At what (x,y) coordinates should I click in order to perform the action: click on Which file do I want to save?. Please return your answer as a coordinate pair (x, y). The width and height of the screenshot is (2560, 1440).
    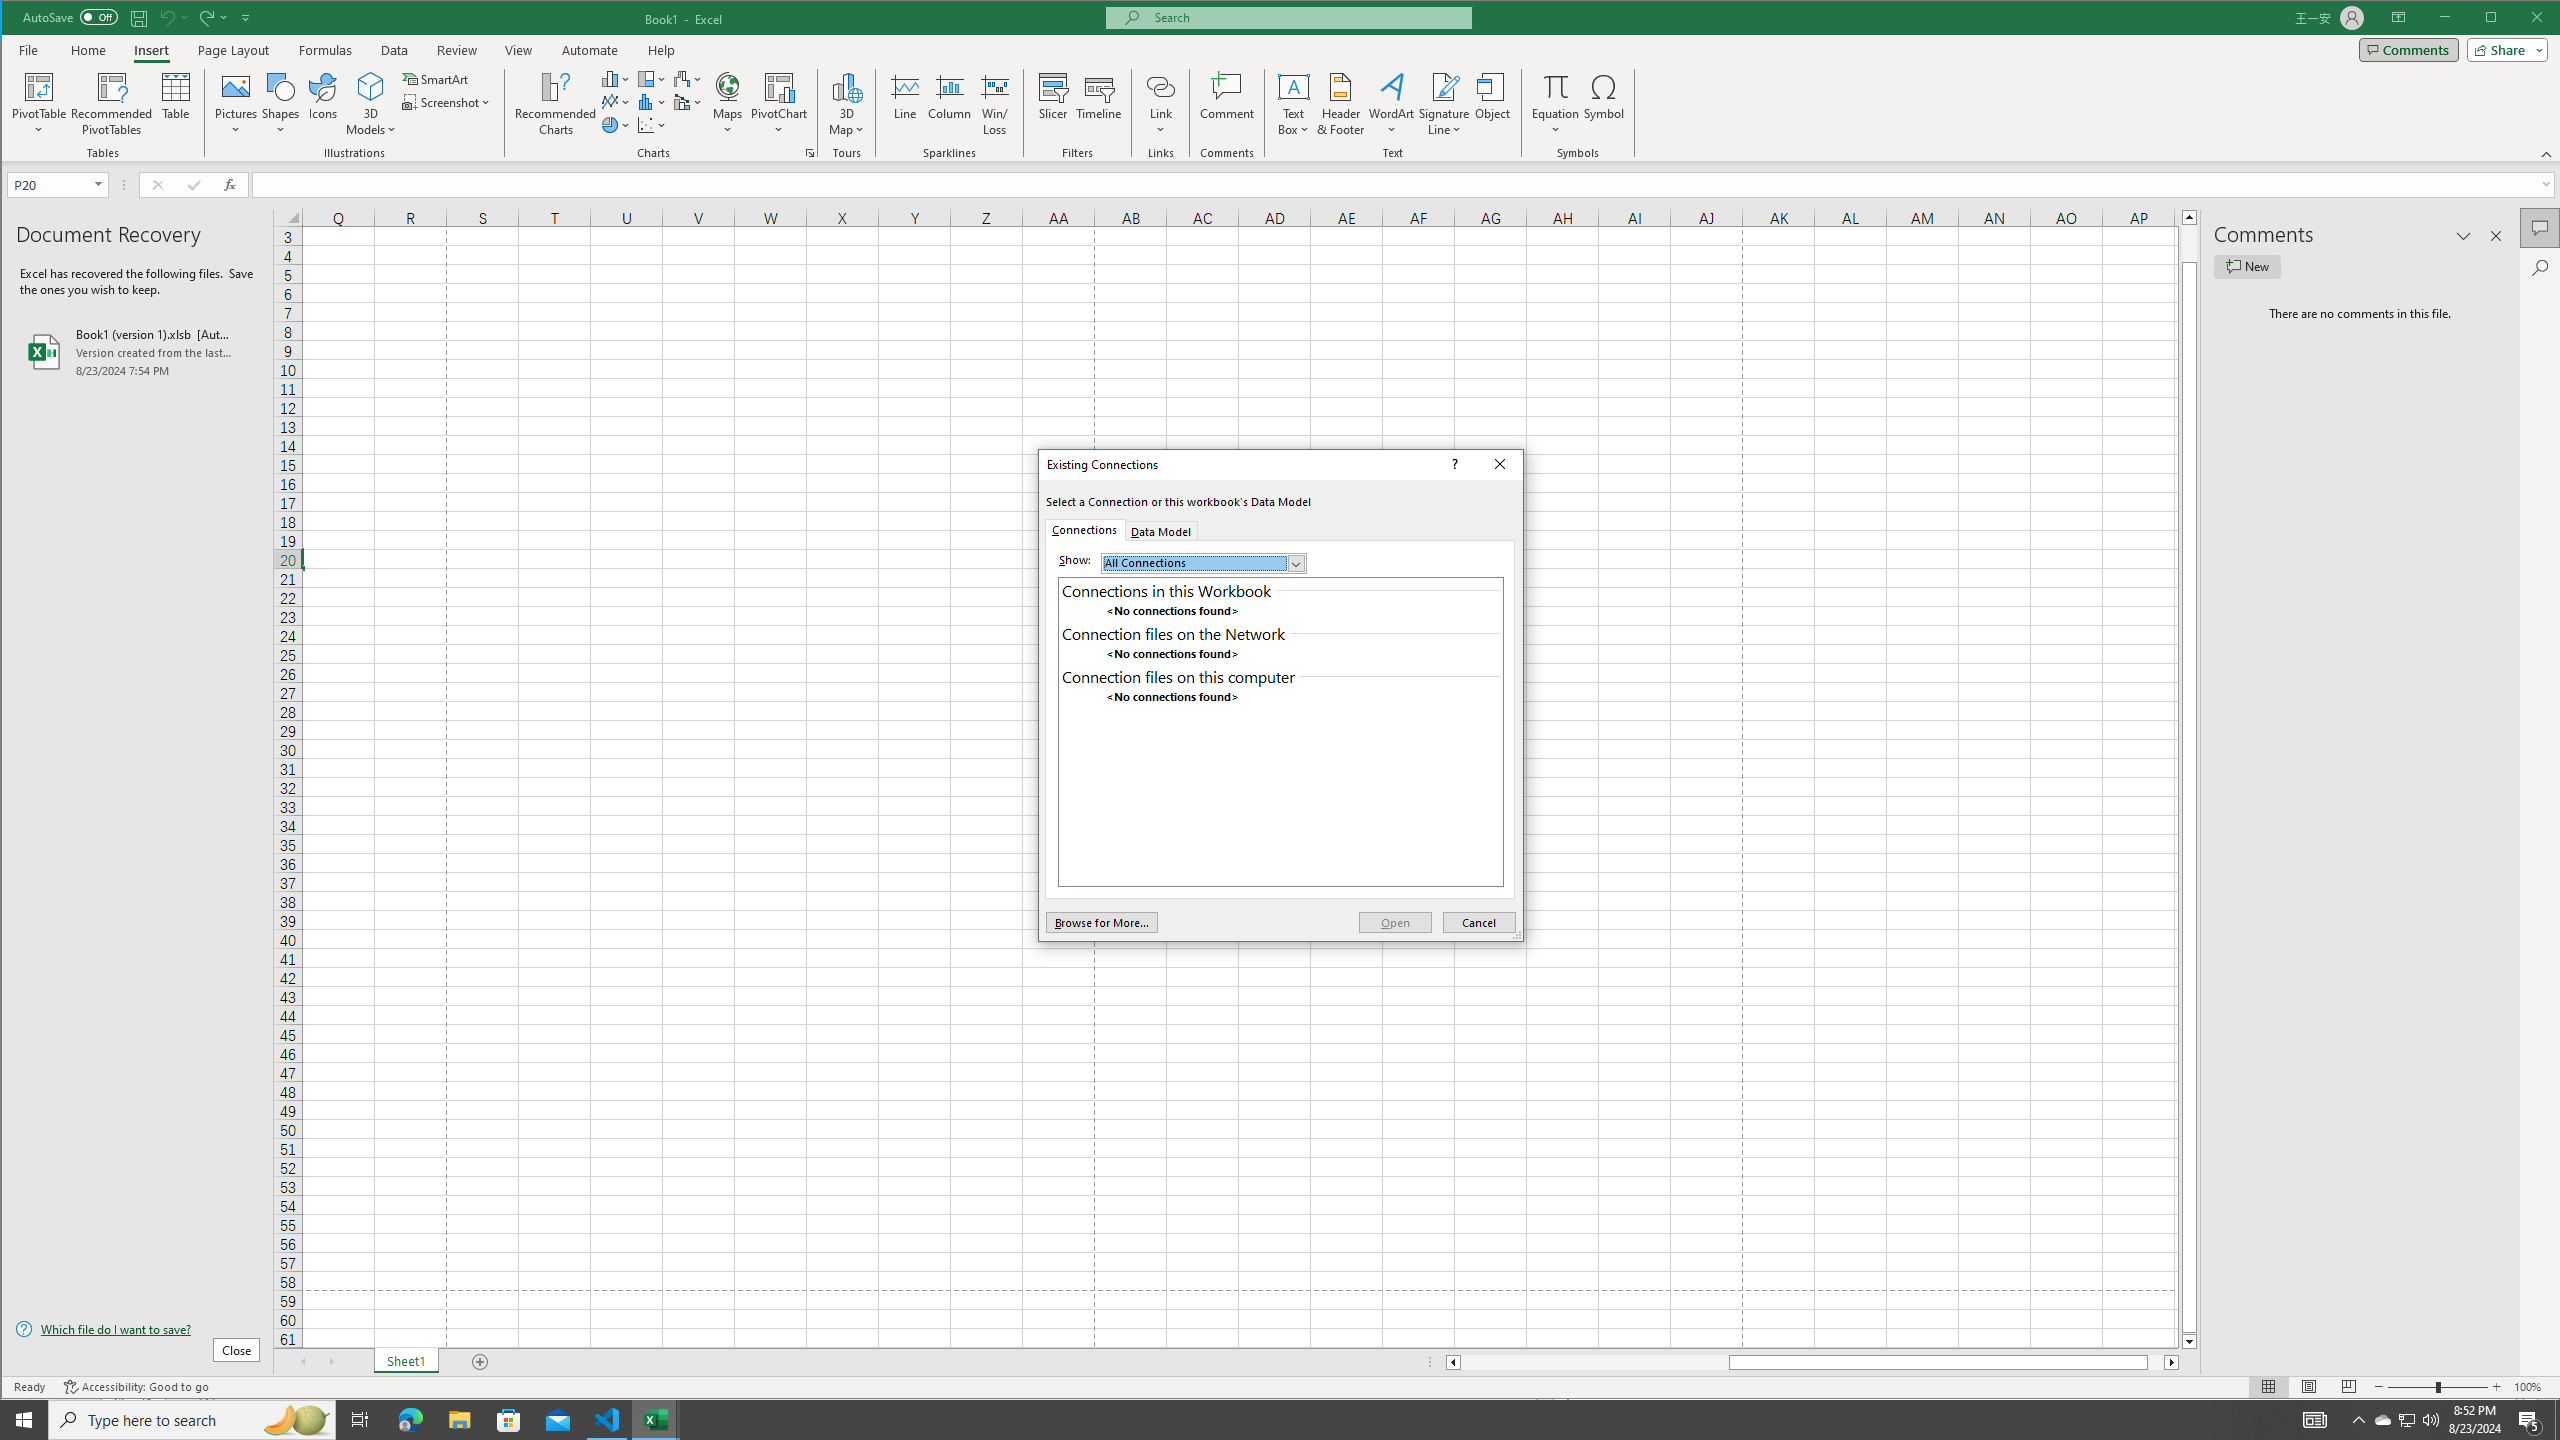
    Looking at the image, I should click on (138, 1328).